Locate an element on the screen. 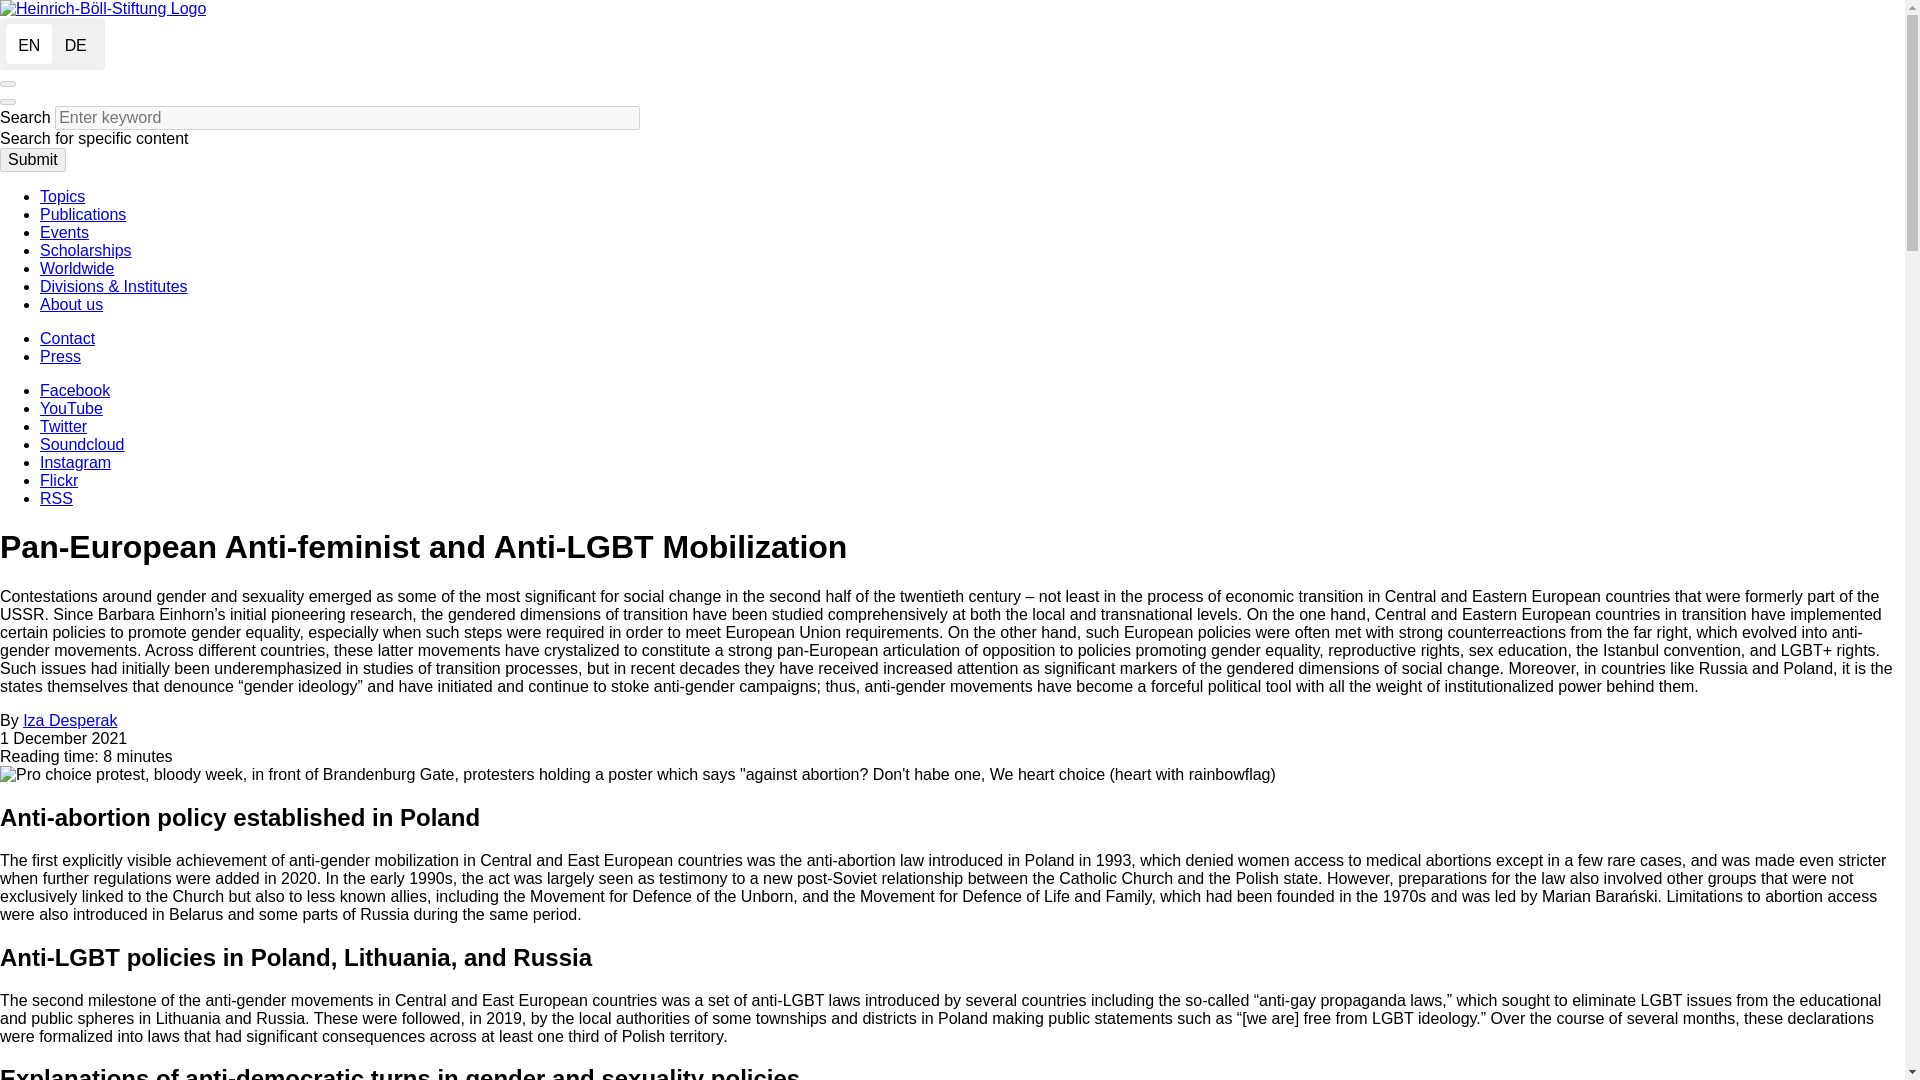  About us is located at coordinates (72, 304).